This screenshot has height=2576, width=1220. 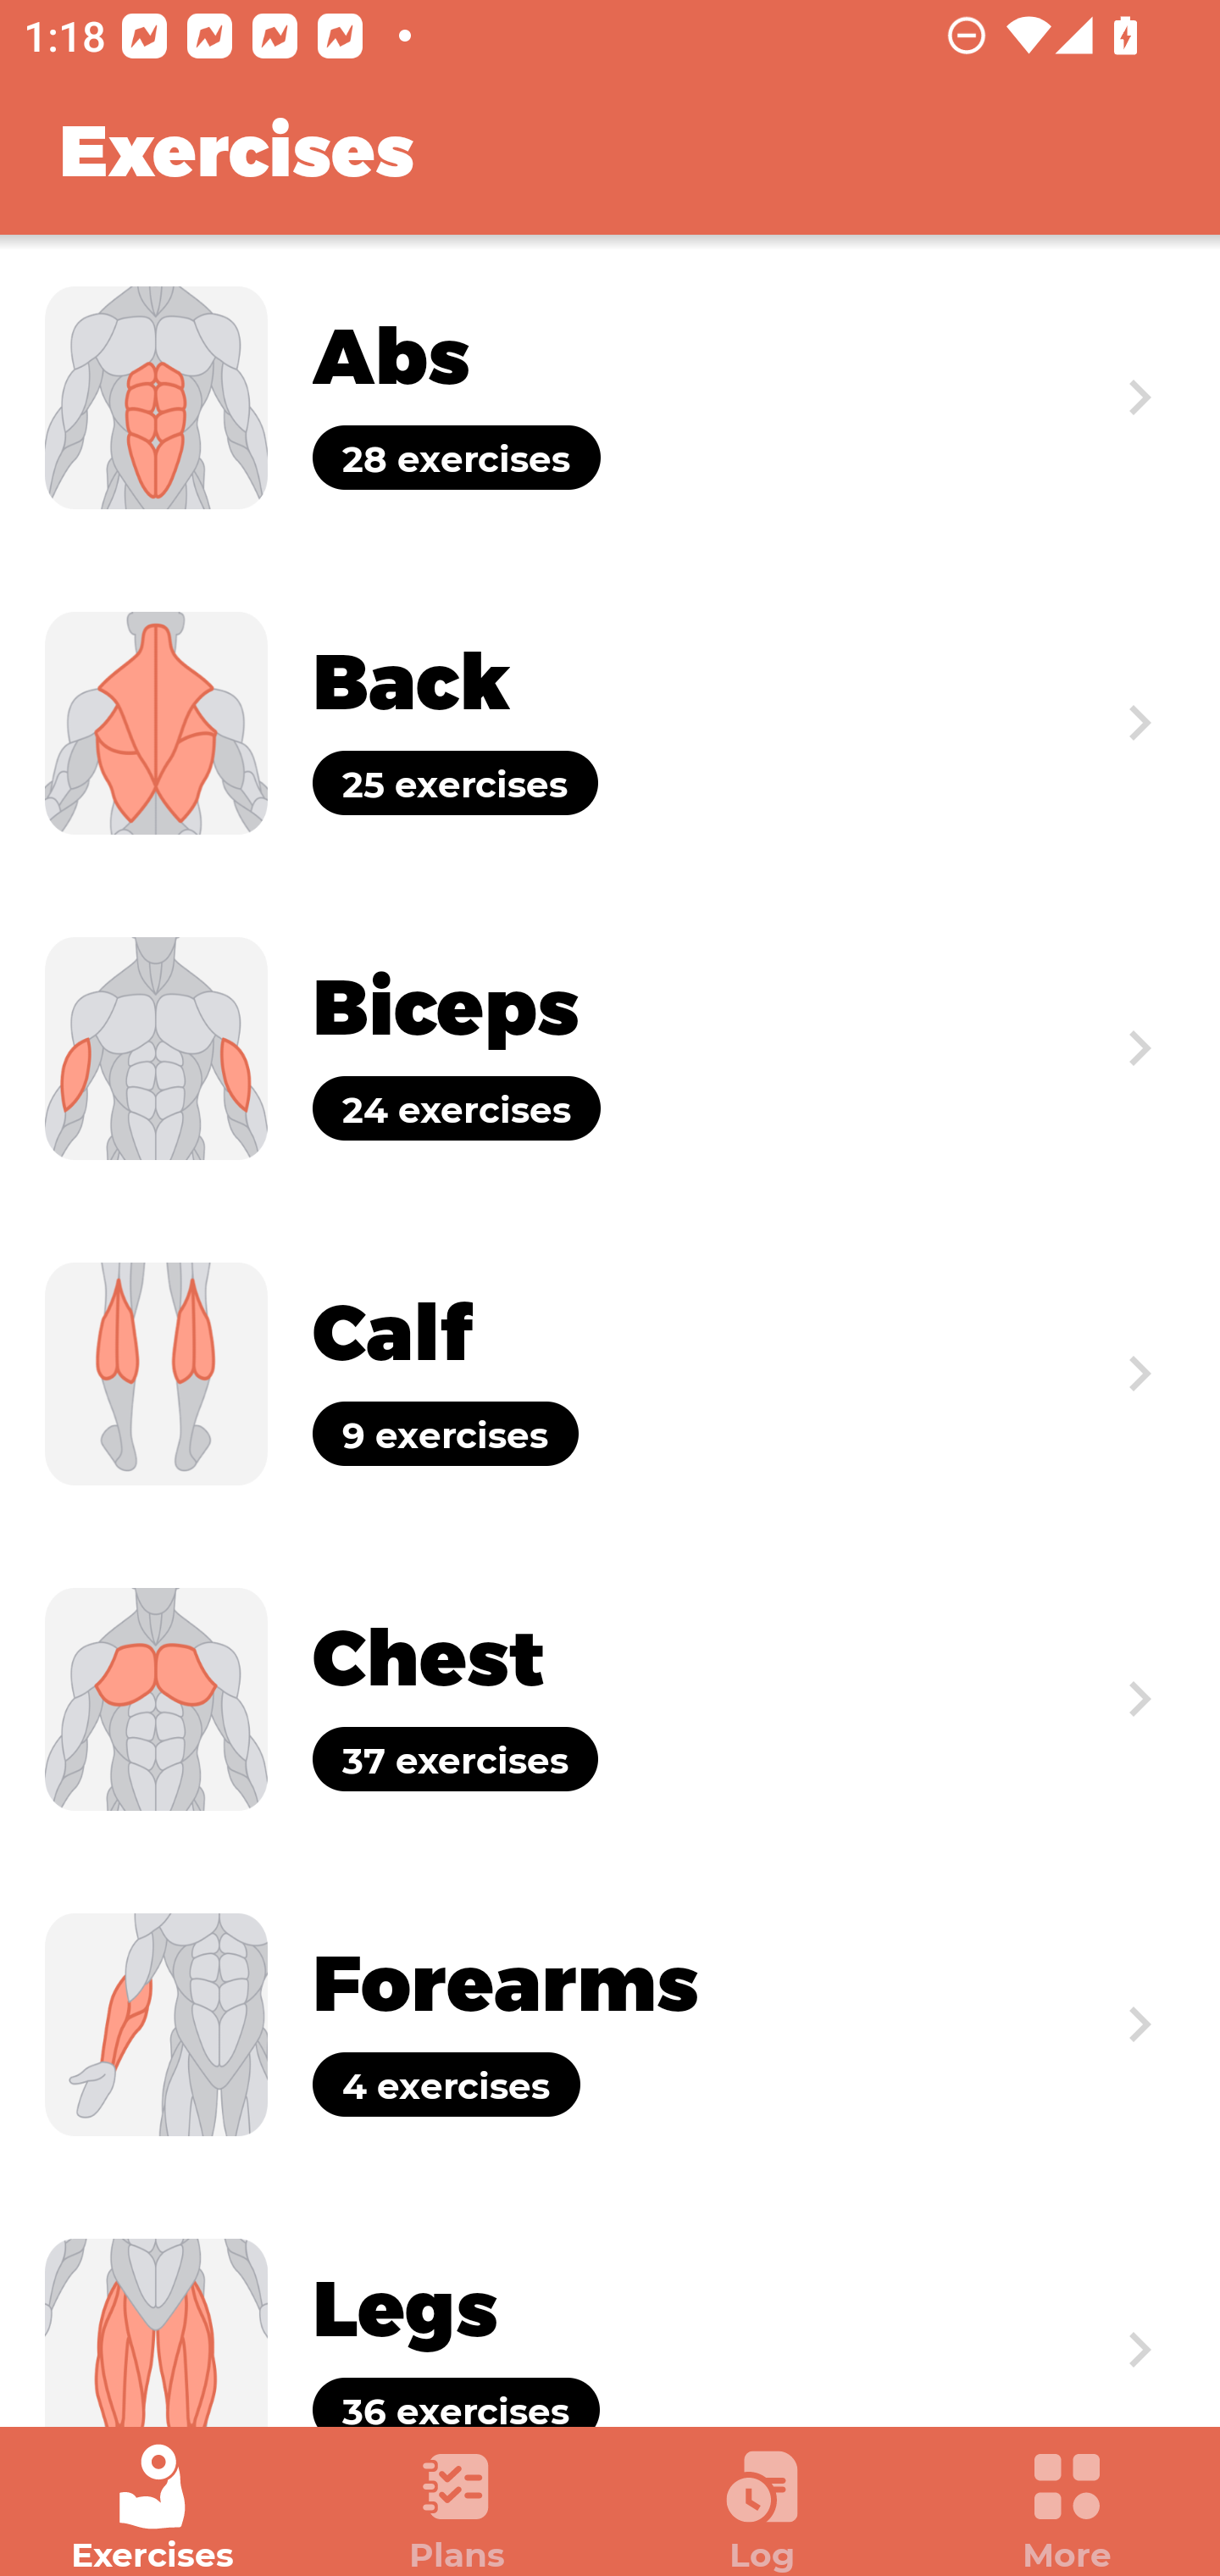 I want to click on Exercise Chest 37 exercises, so click(x=610, y=1698).